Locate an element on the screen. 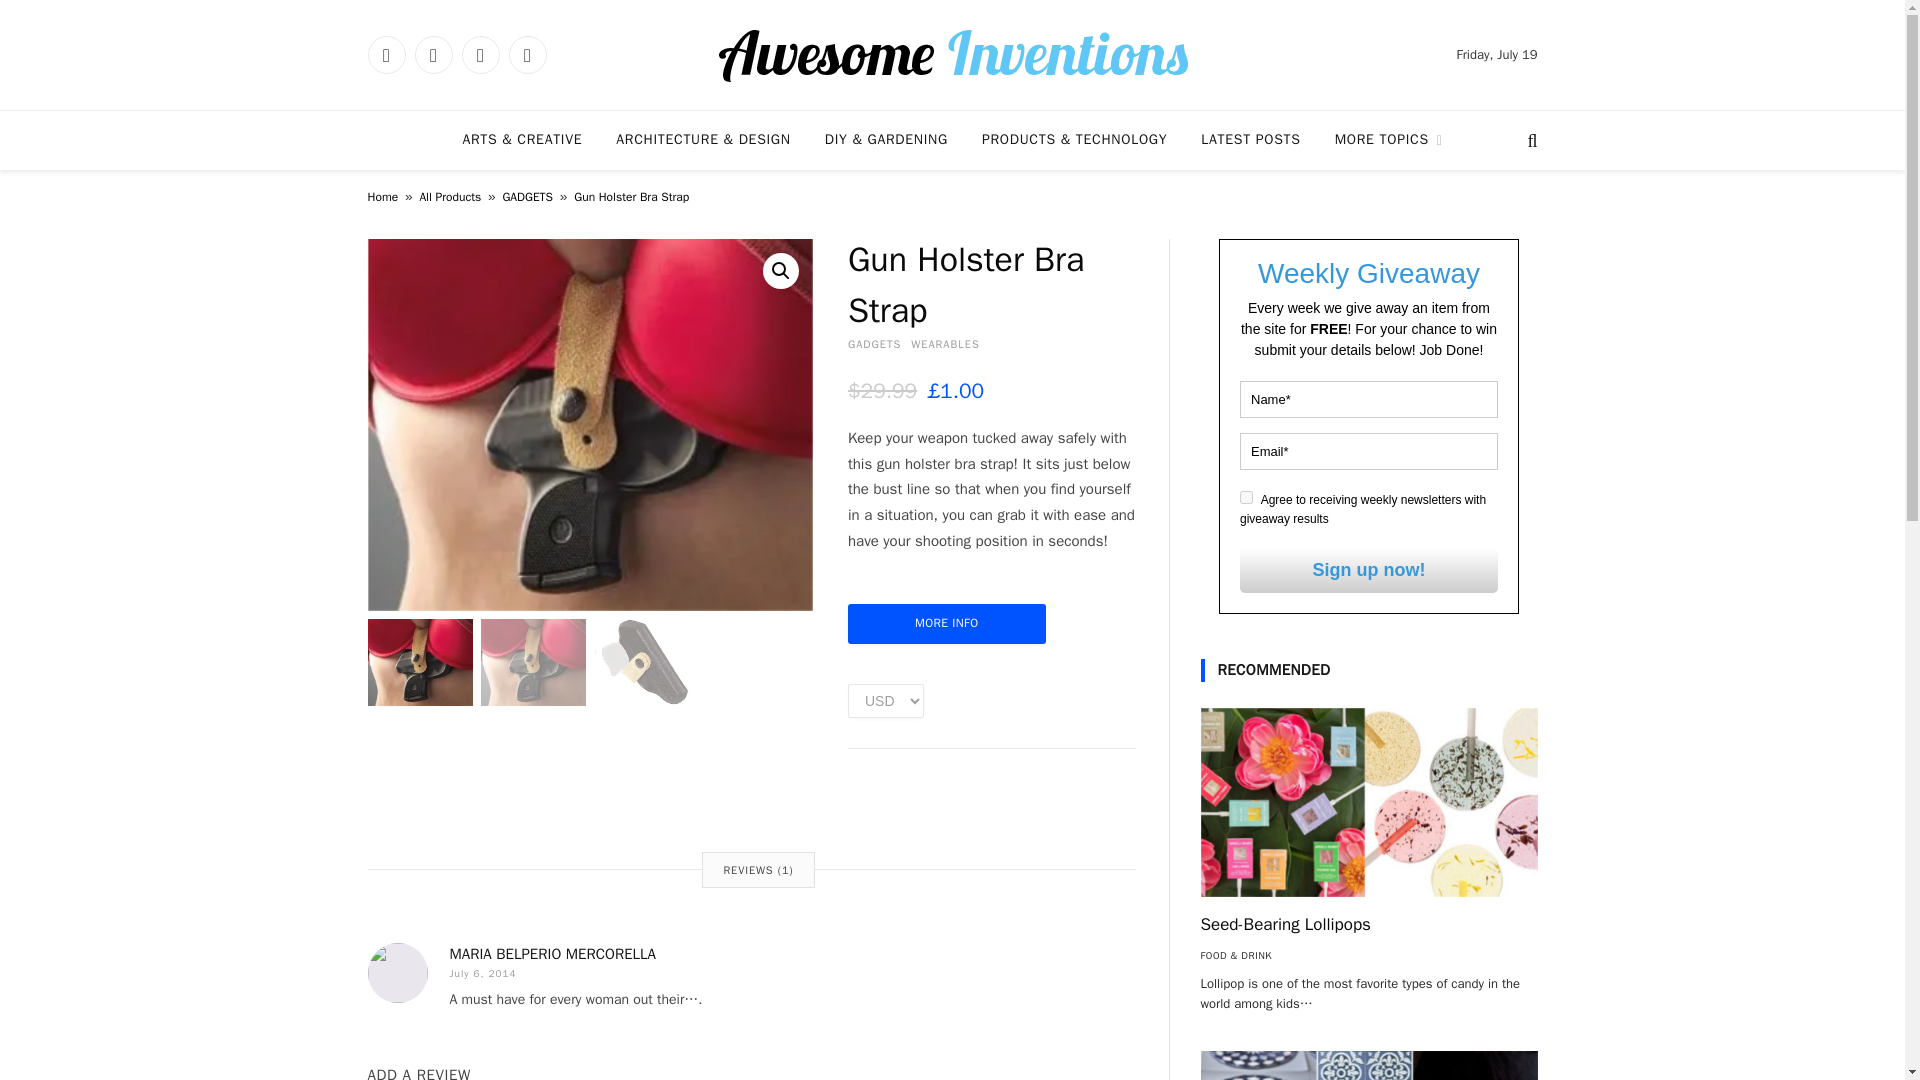 The height and width of the screenshot is (1080, 1920). GADGETS is located at coordinates (526, 197).